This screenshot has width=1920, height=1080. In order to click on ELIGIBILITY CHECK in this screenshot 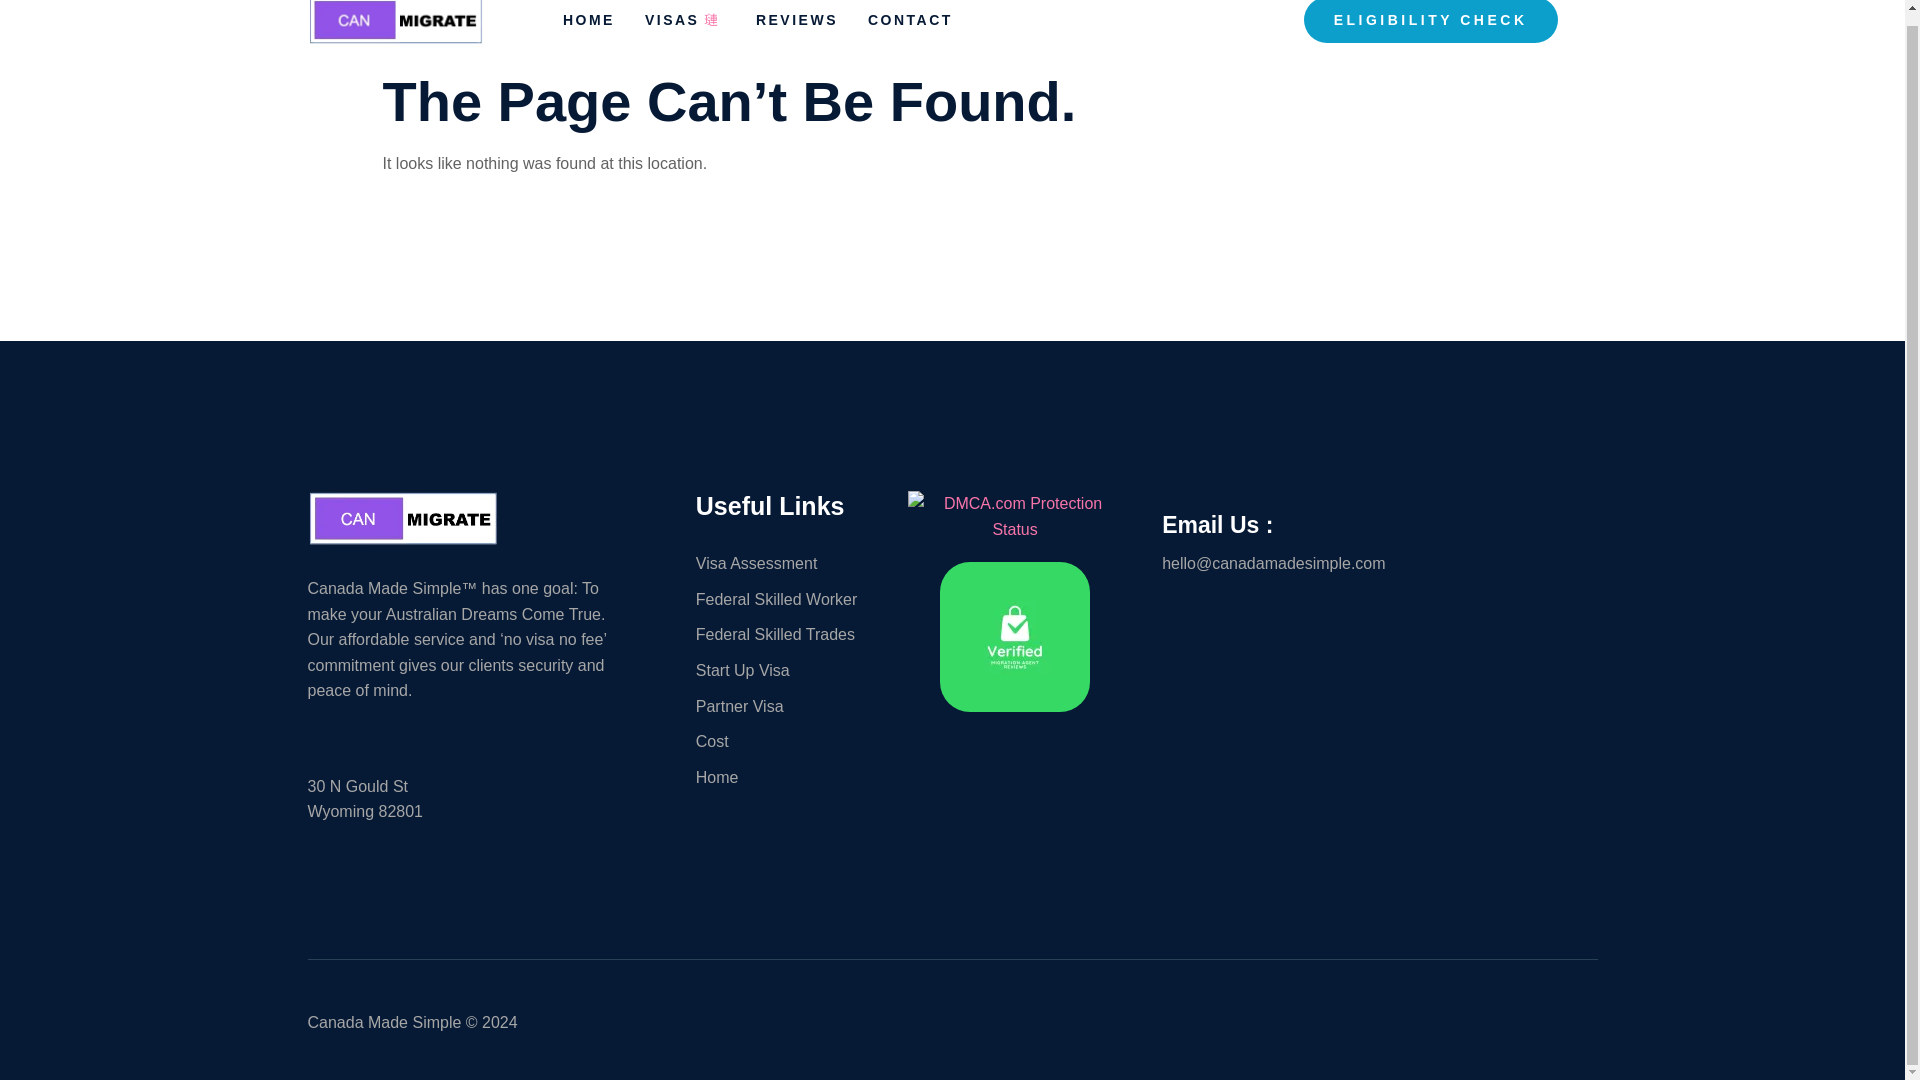, I will do `click(1430, 22)`.